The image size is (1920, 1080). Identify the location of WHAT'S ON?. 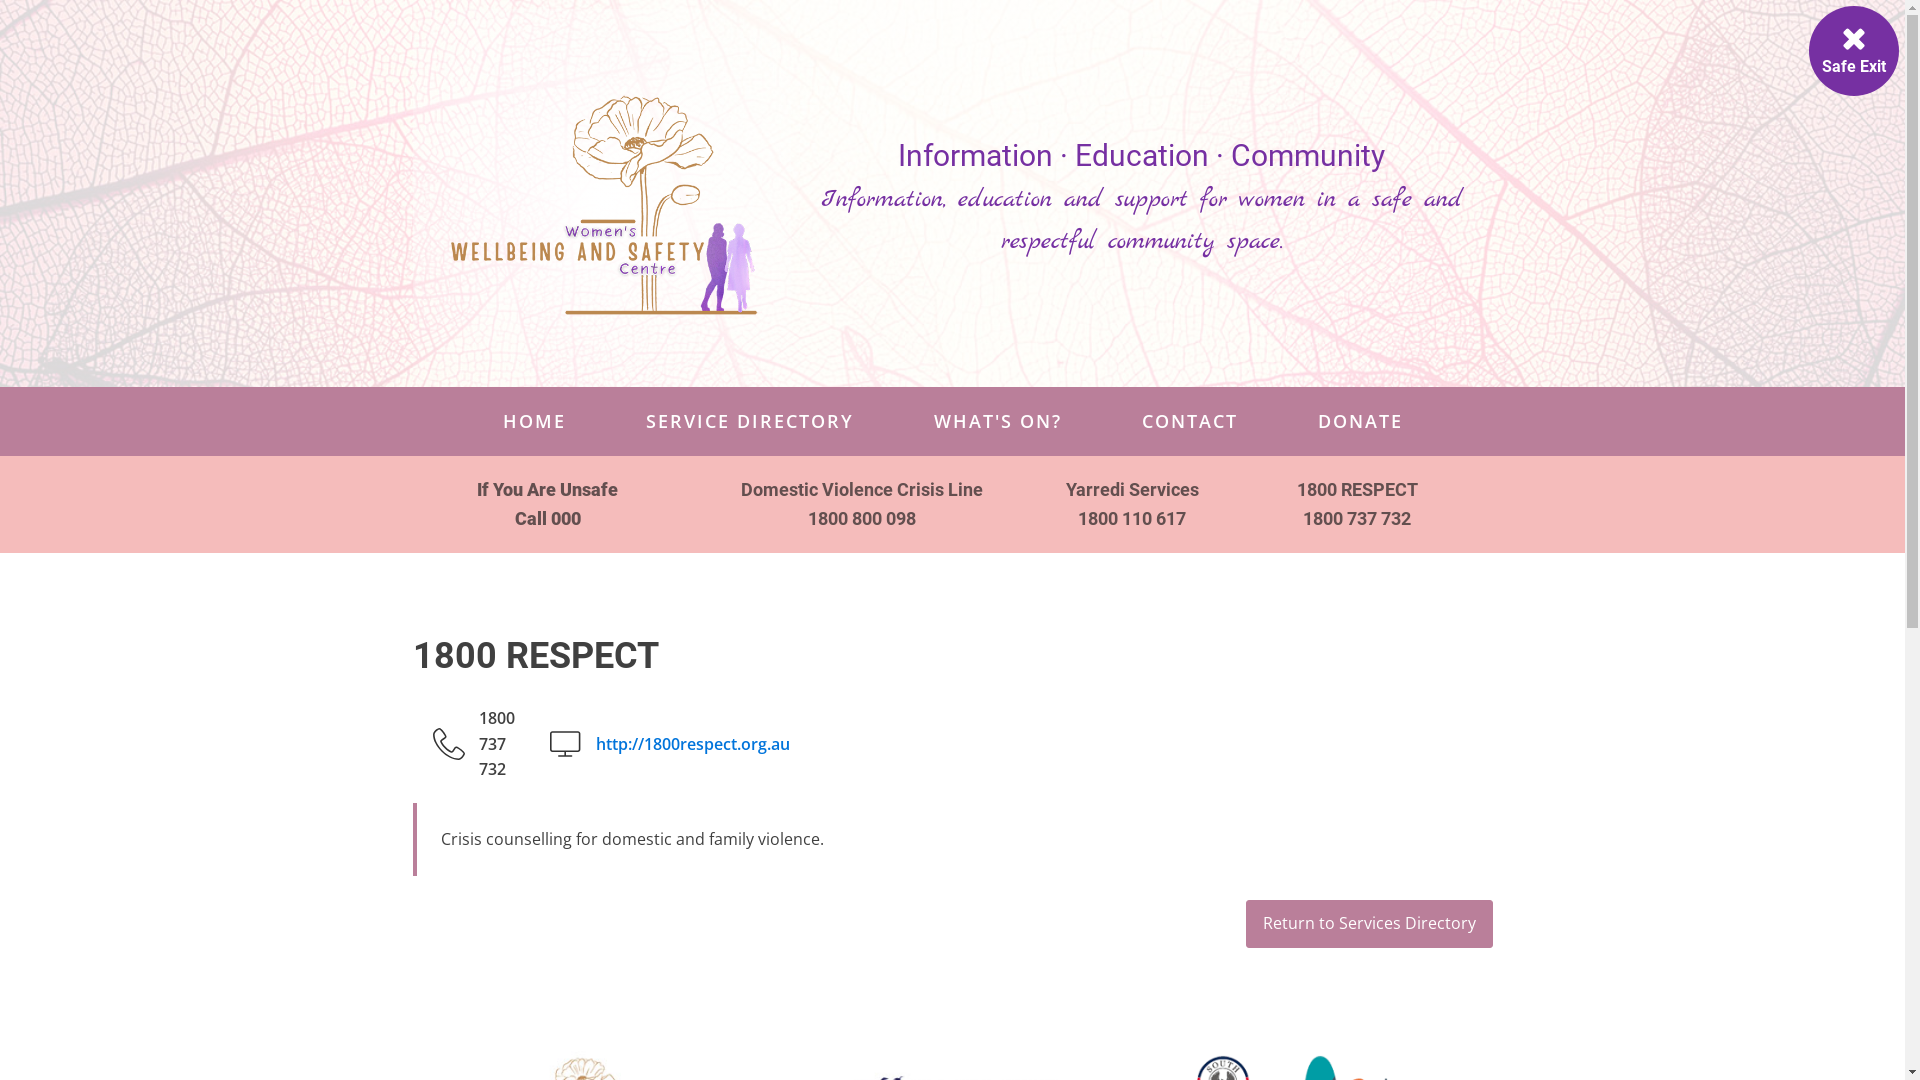
(998, 422).